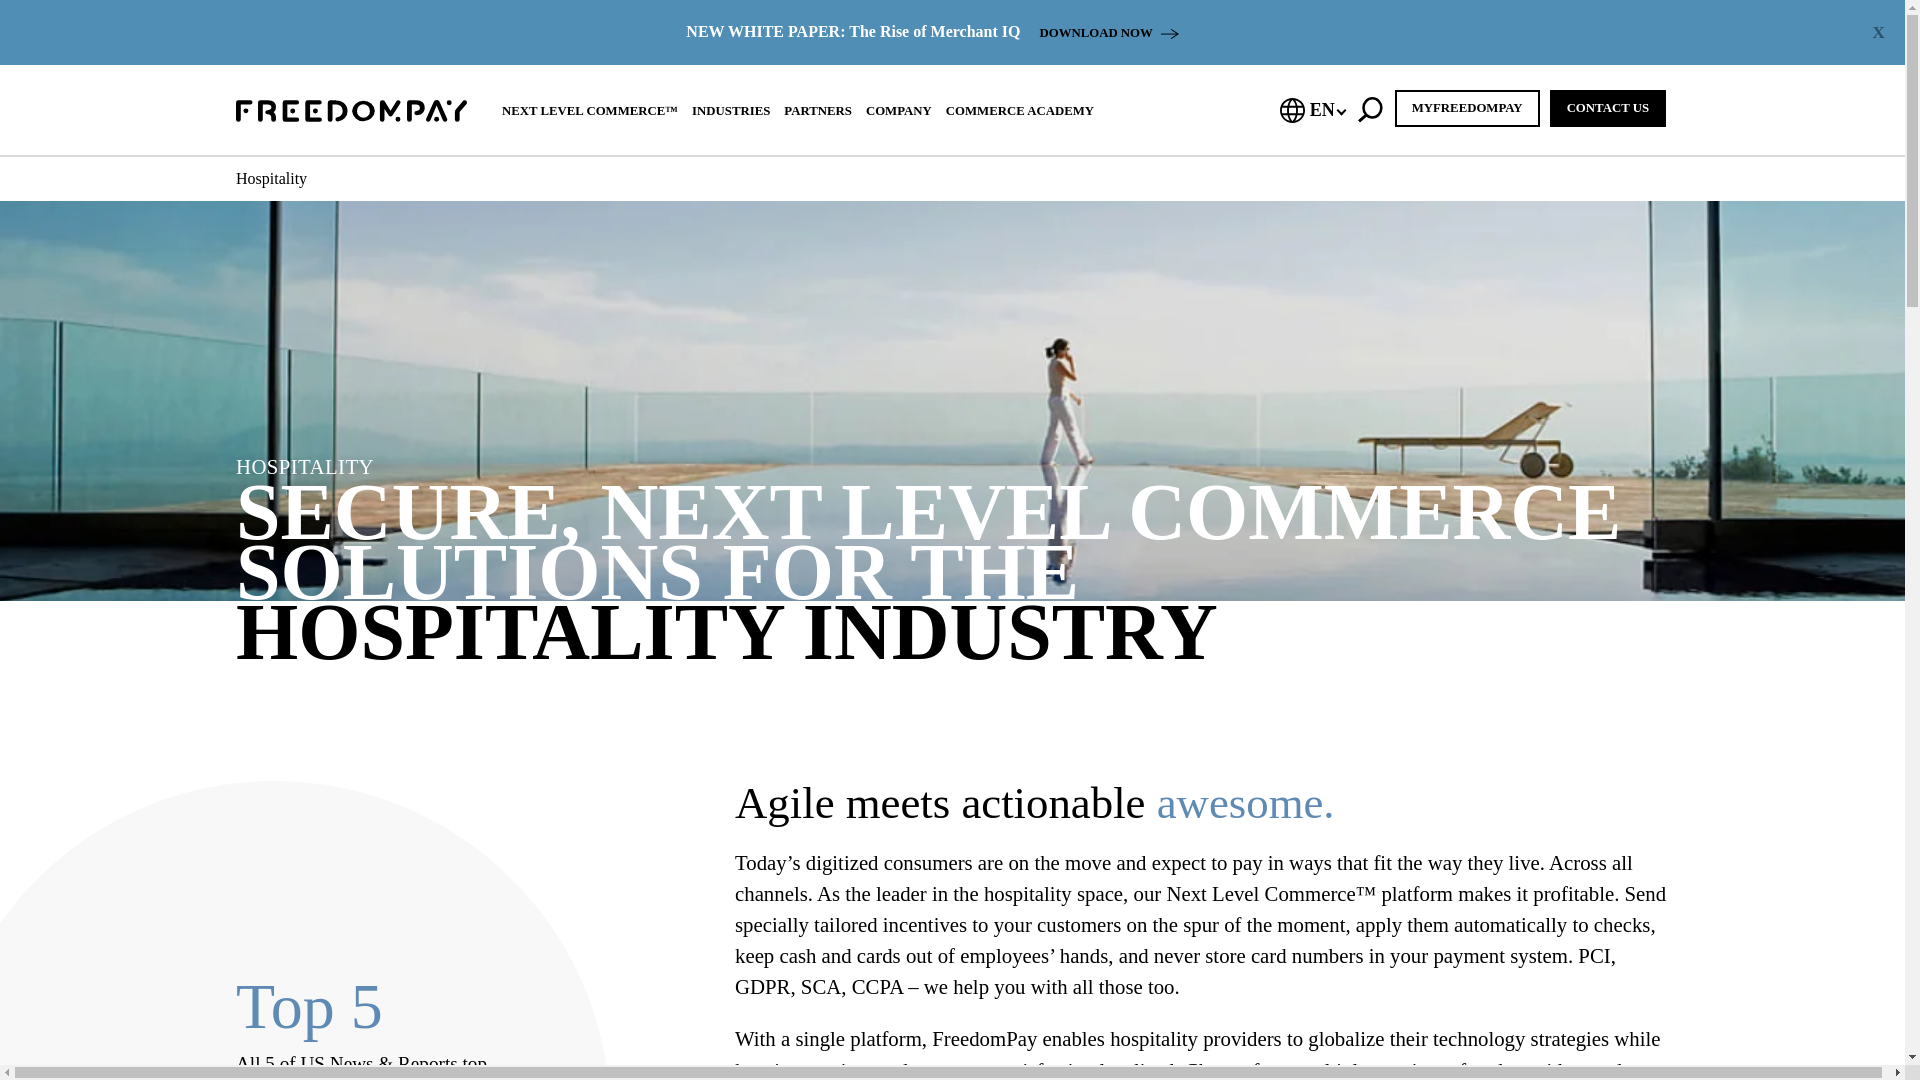 The width and height of the screenshot is (1920, 1080). I want to click on PARTNERS, so click(818, 110).